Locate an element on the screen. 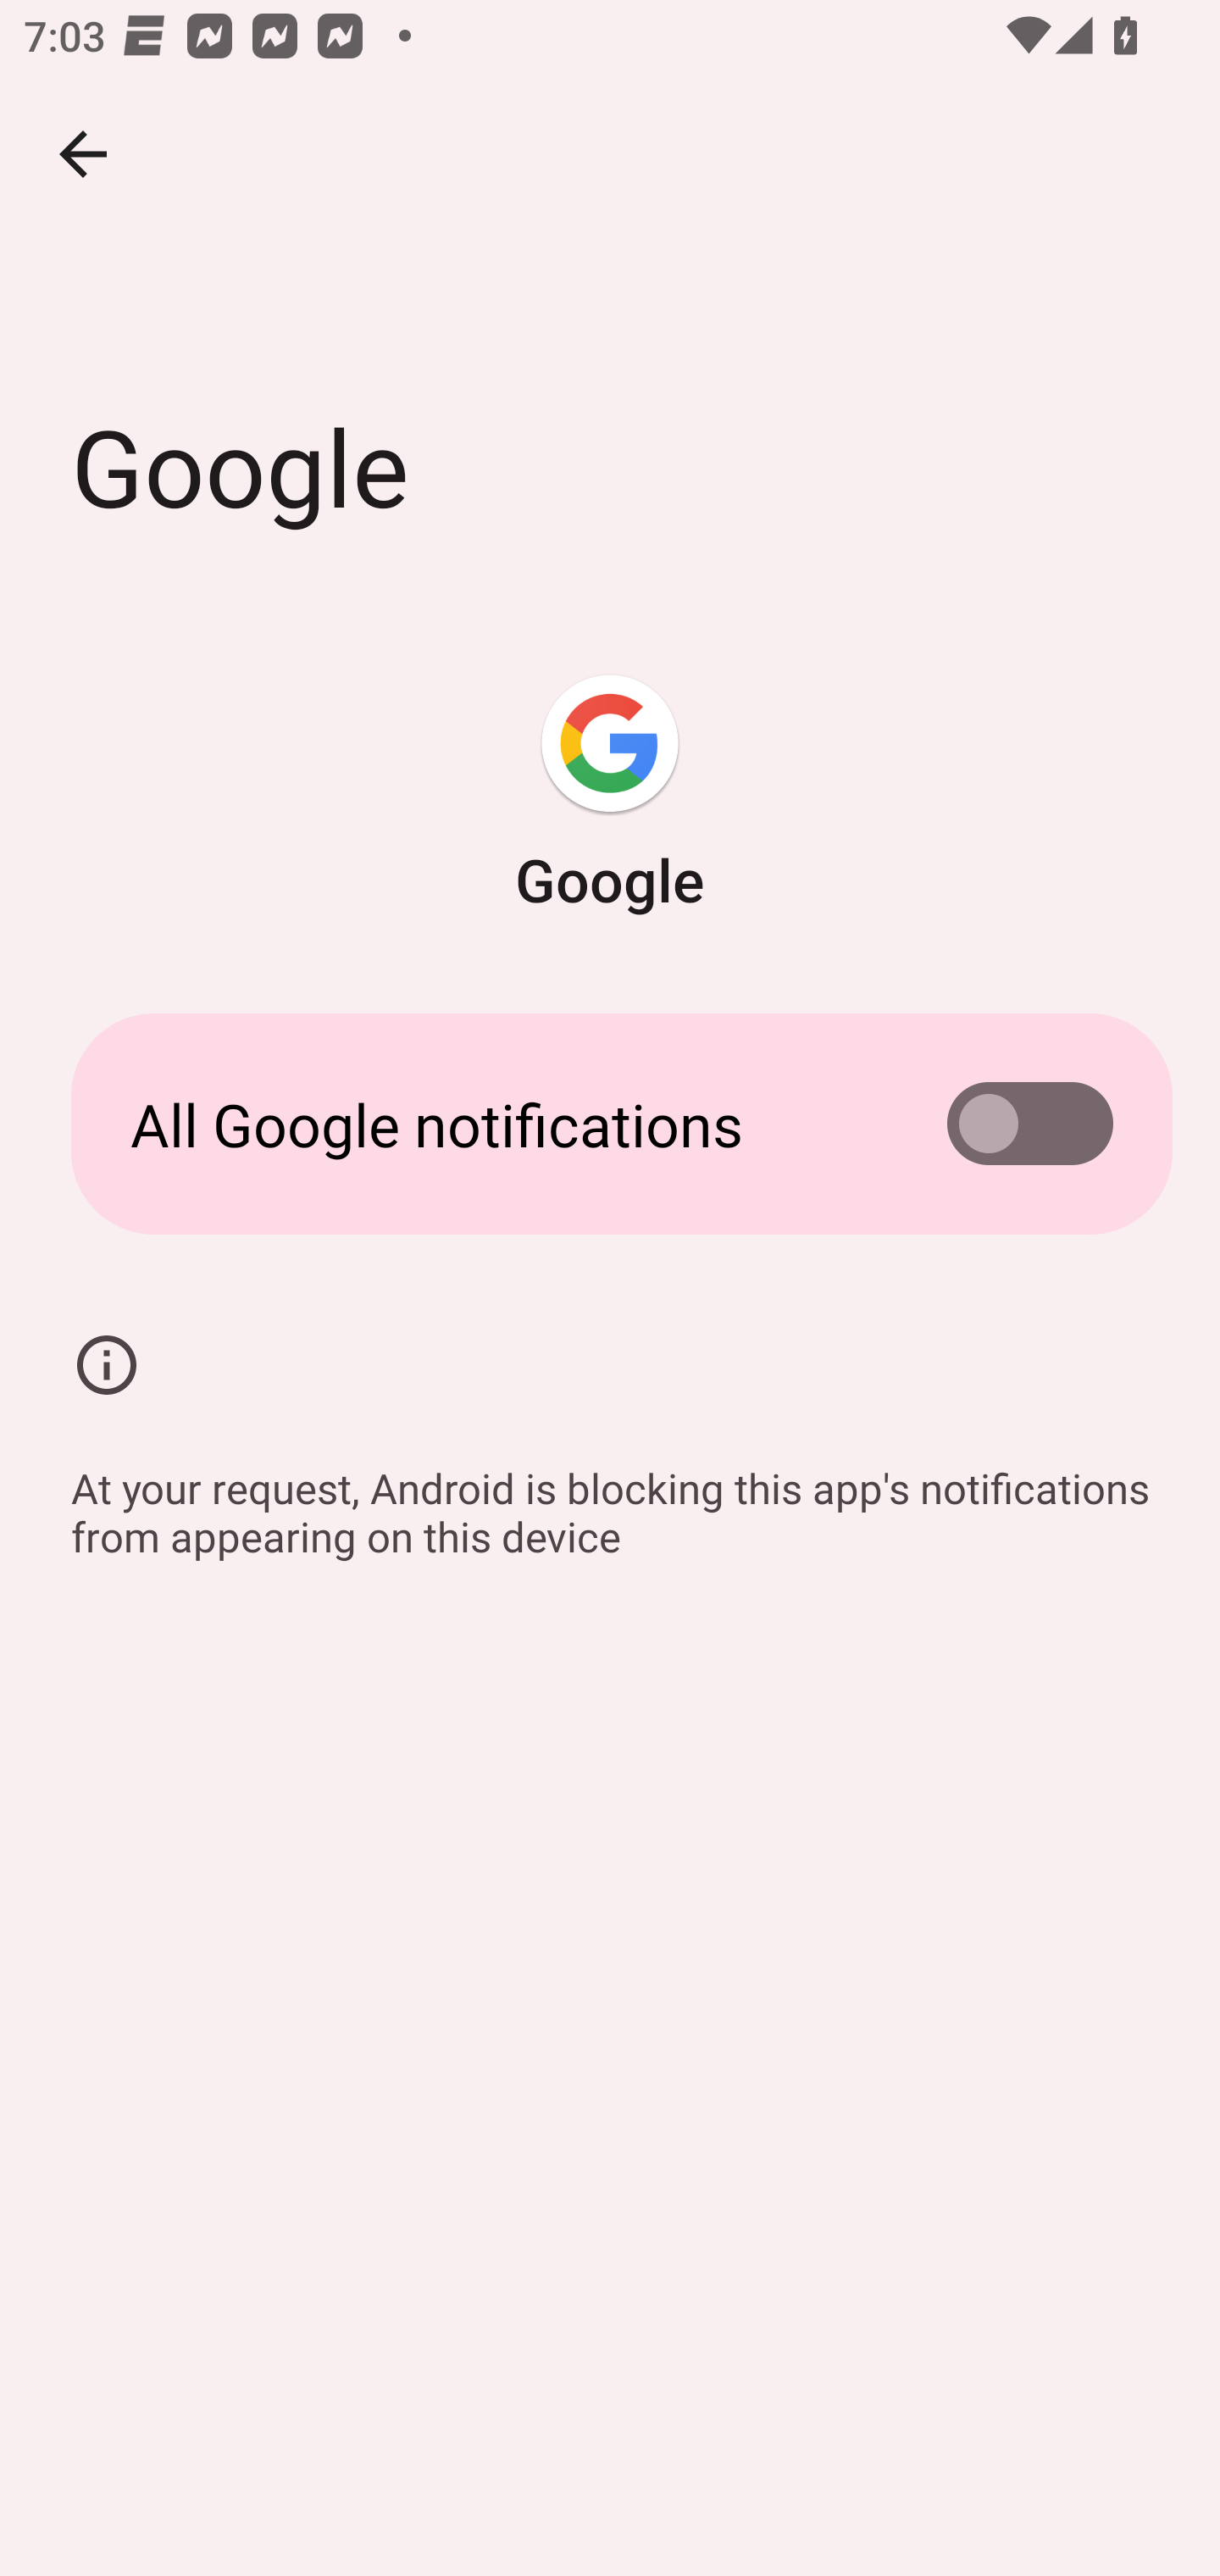 Image resolution: width=1220 pixels, height=2576 pixels. All Google notifications is located at coordinates (610, 1124).